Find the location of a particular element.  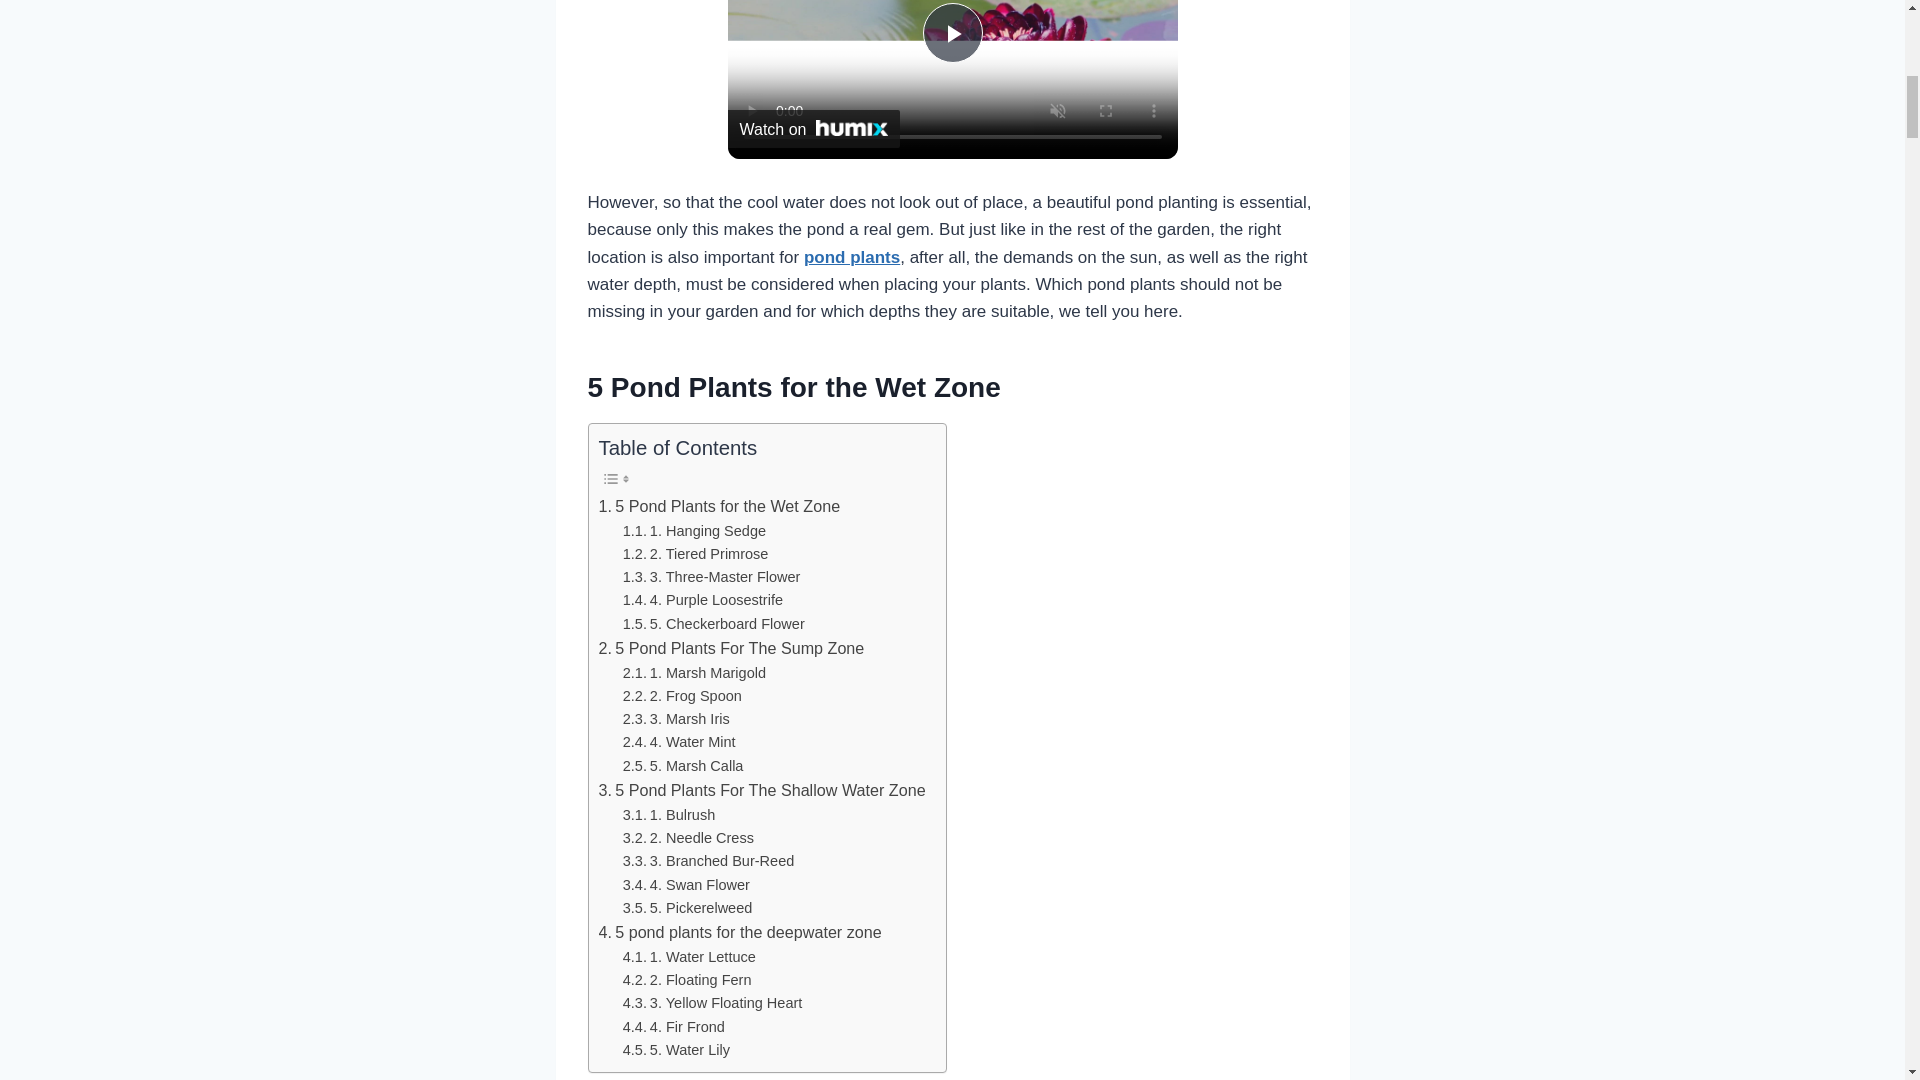

Play Video is located at coordinates (951, 32).